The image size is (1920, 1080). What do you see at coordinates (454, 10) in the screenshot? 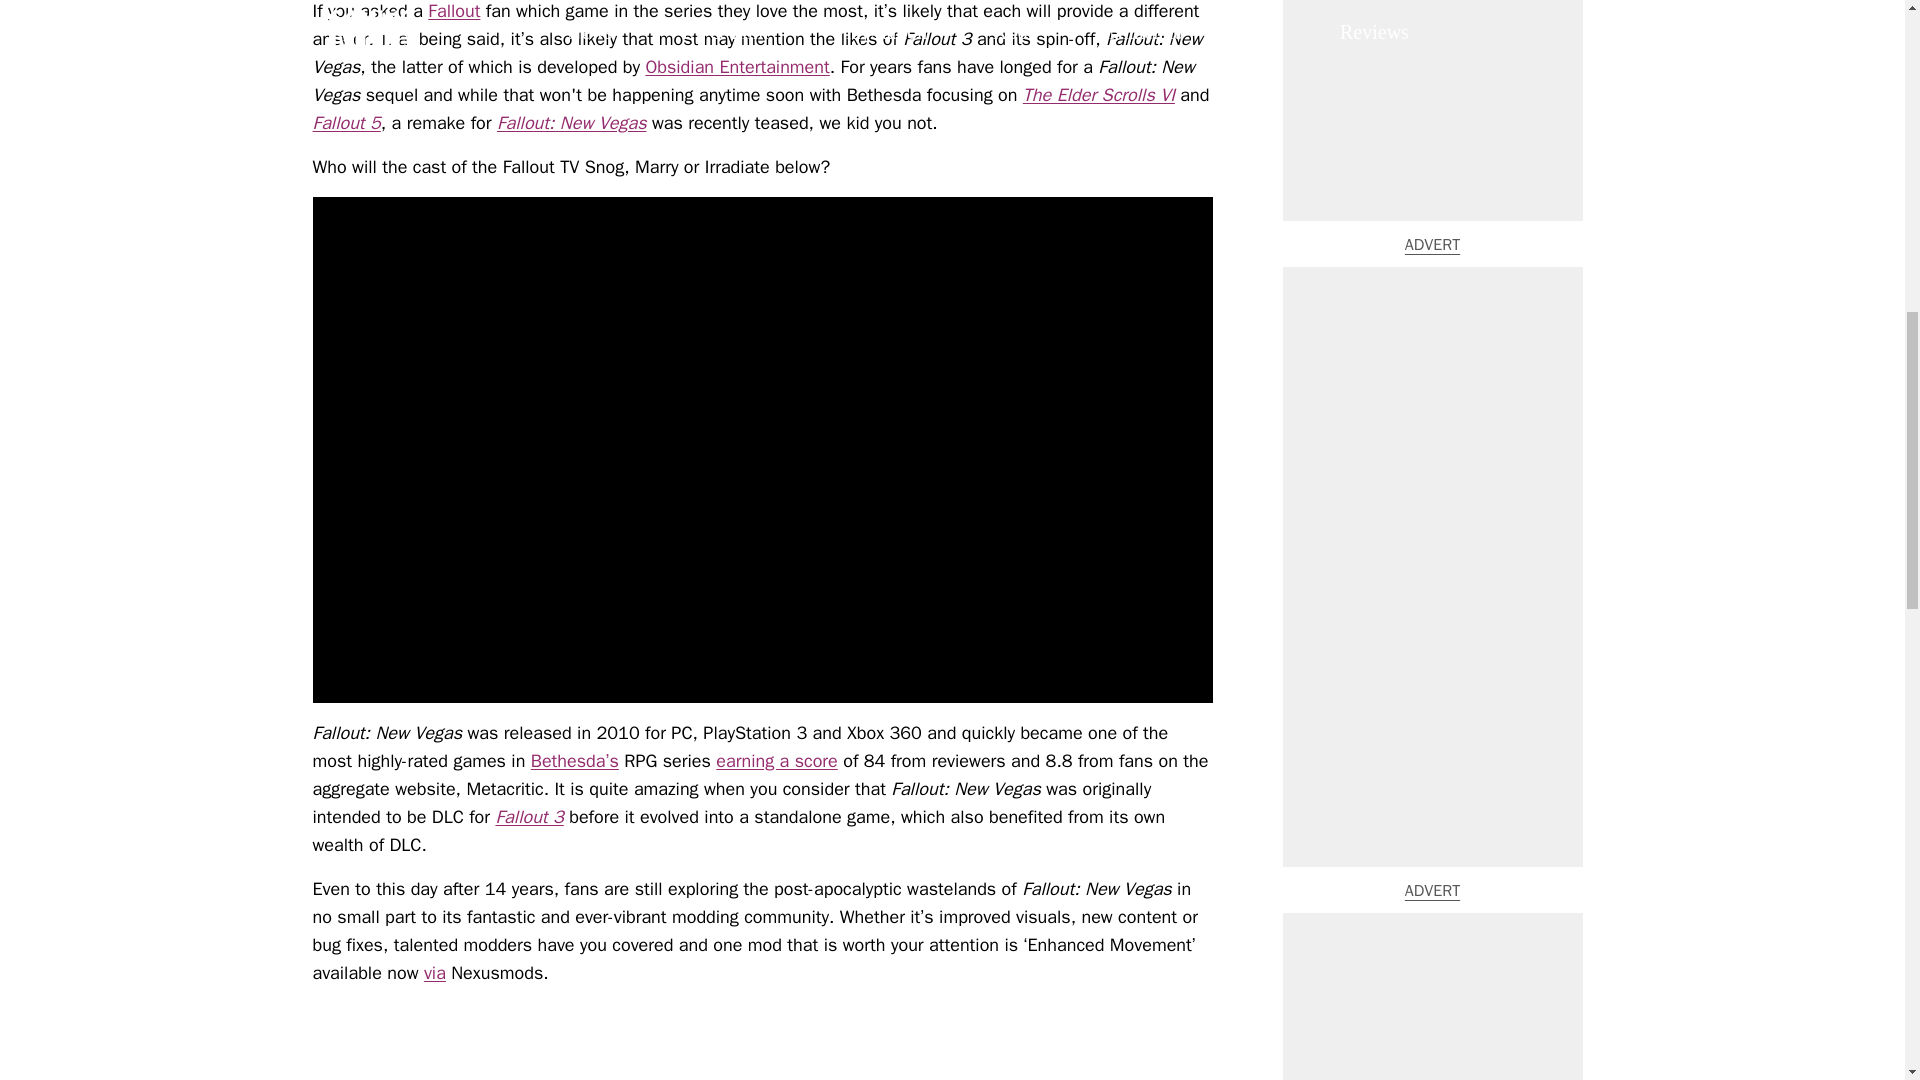
I see `Fallout` at bounding box center [454, 10].